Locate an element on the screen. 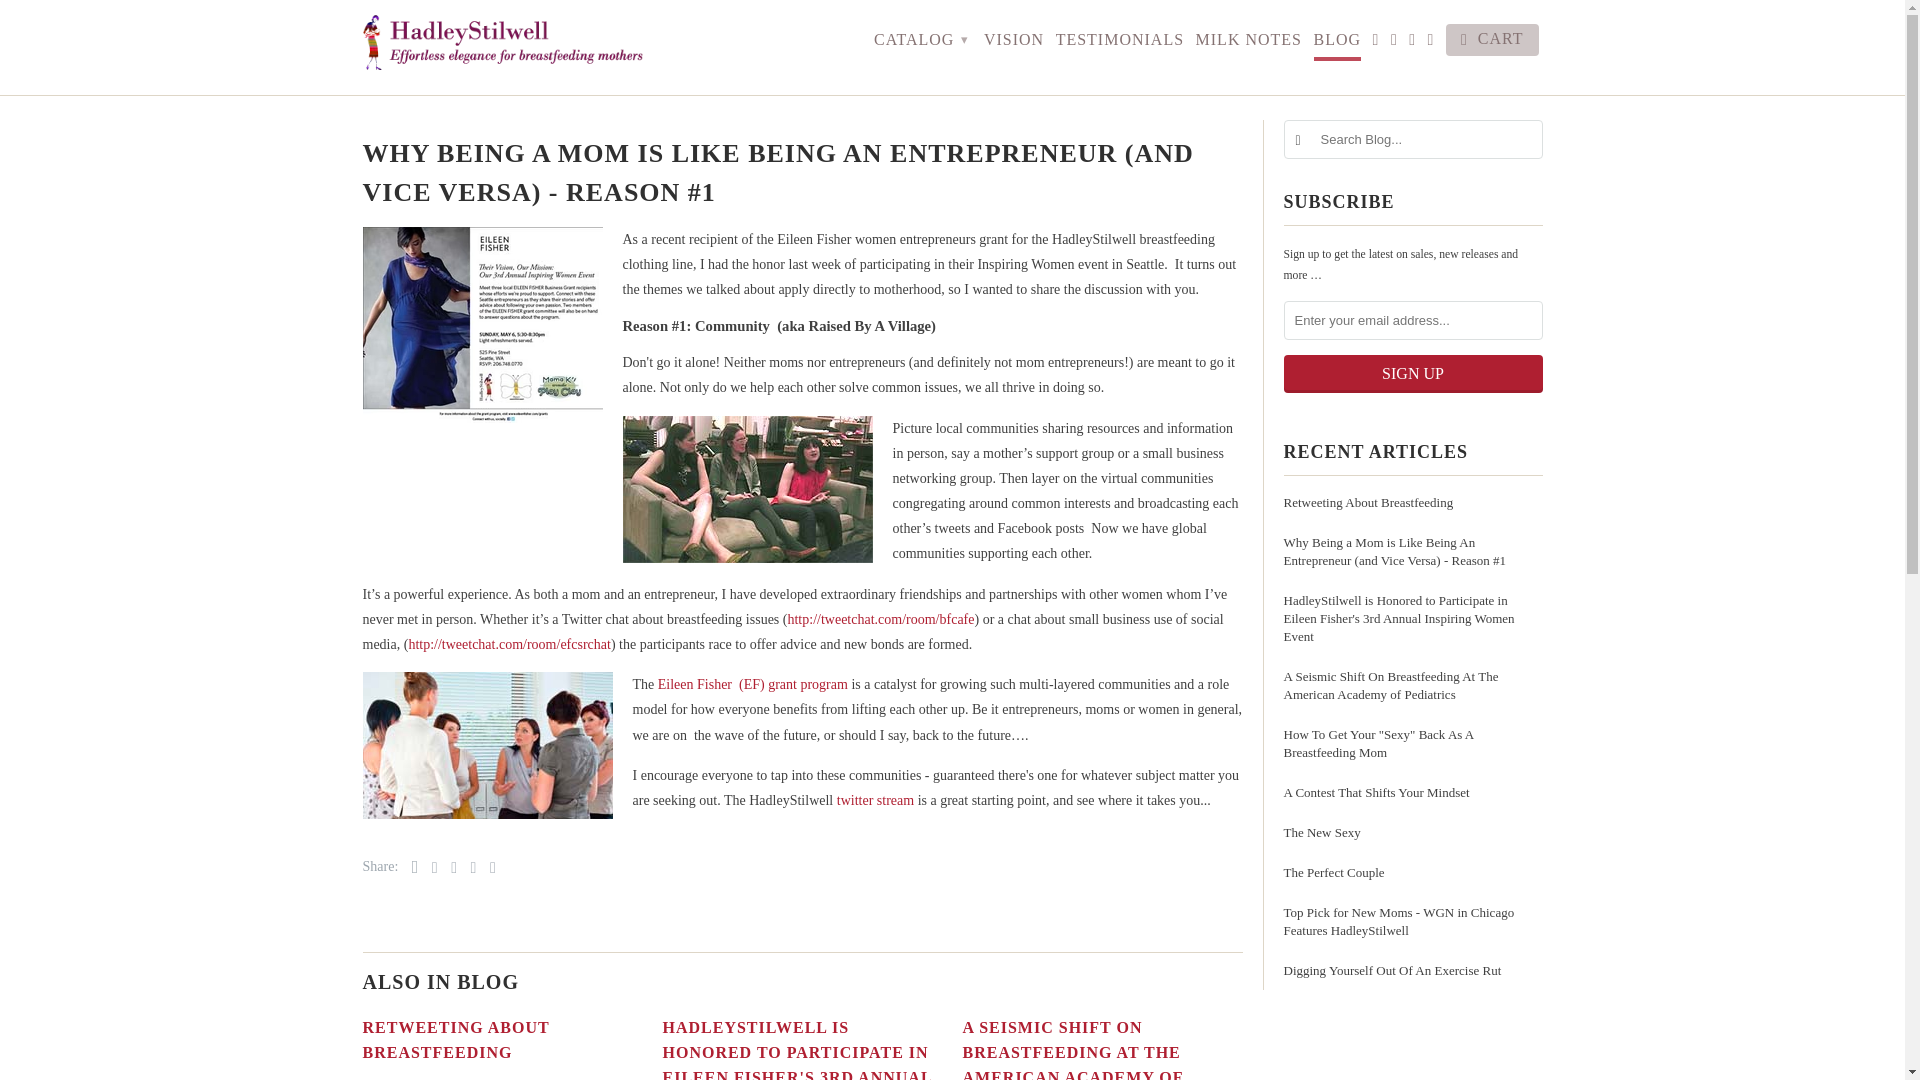 Image resolution: width=1920 pixels, height=1080 pixels. Eileen Fisher Women Business Owner Grant Program is located at coordinates (753, 684).